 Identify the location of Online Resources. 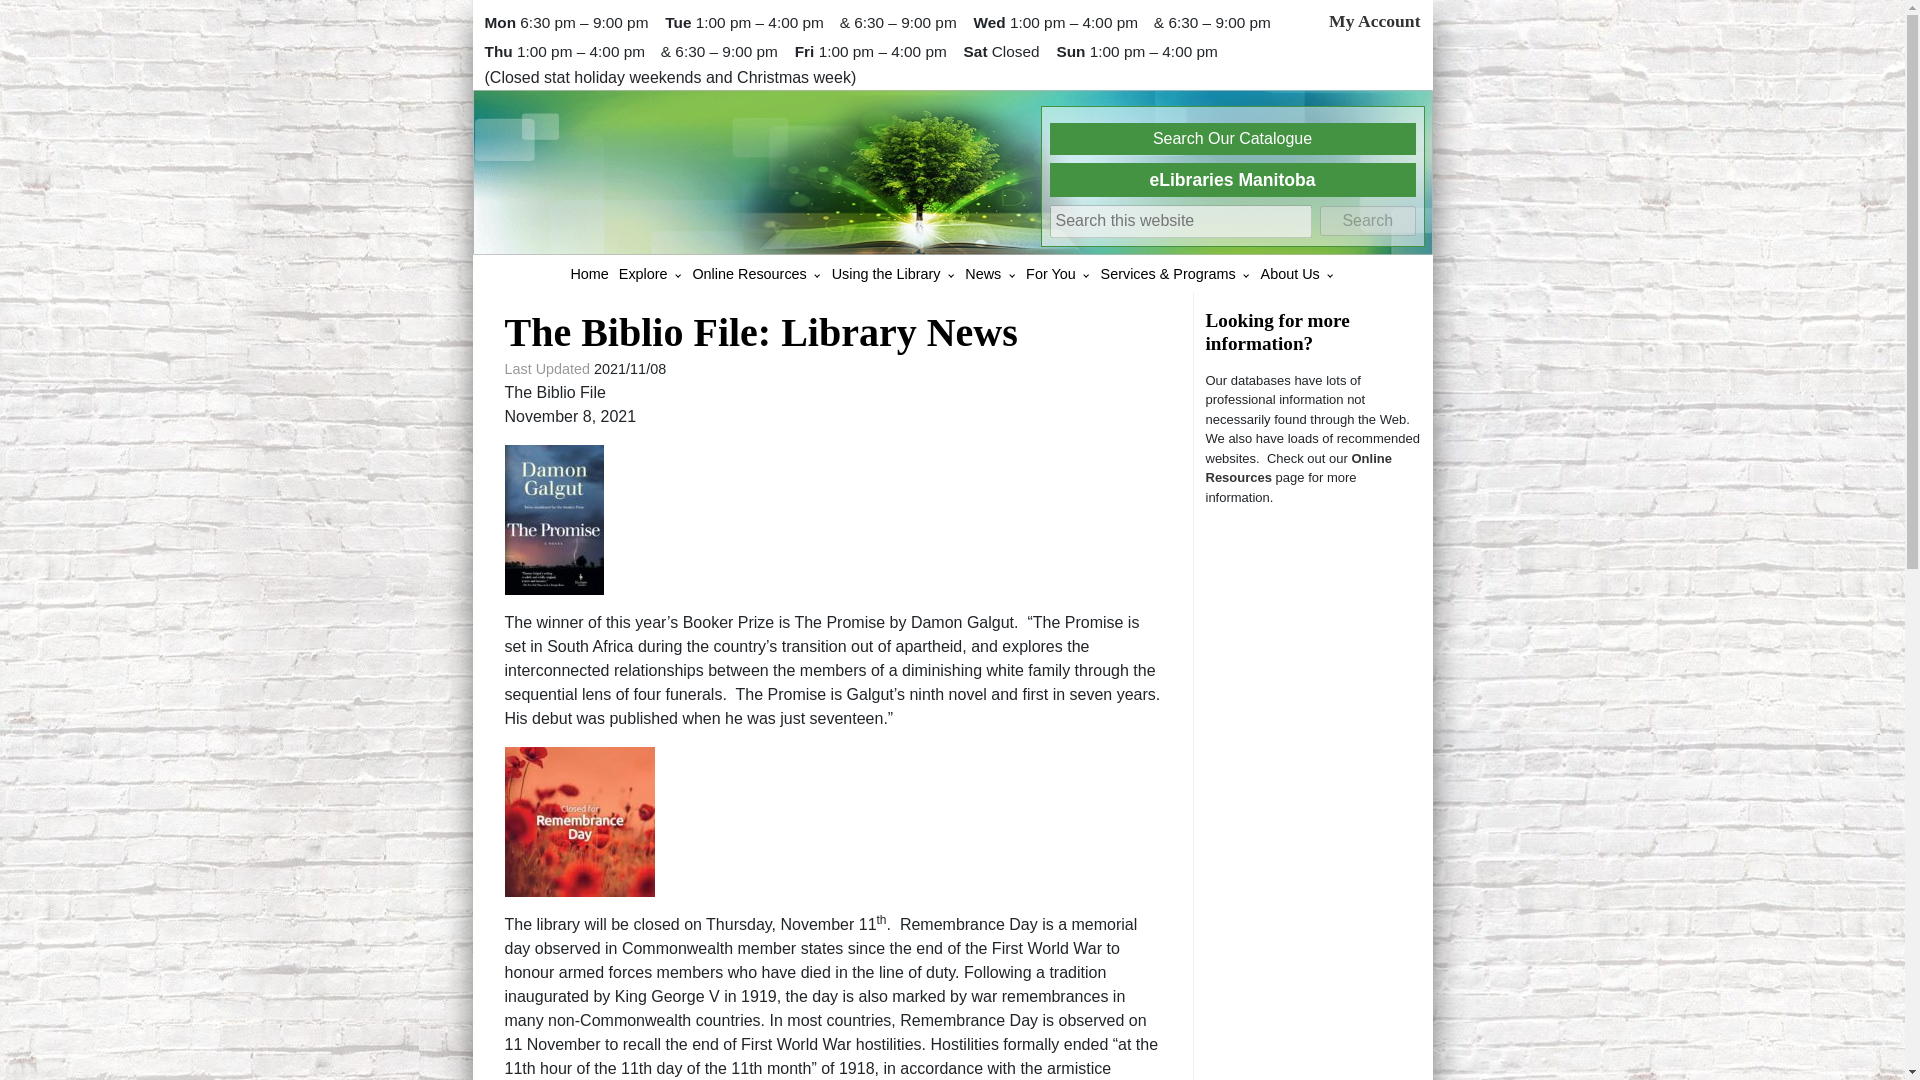
(748, 273).